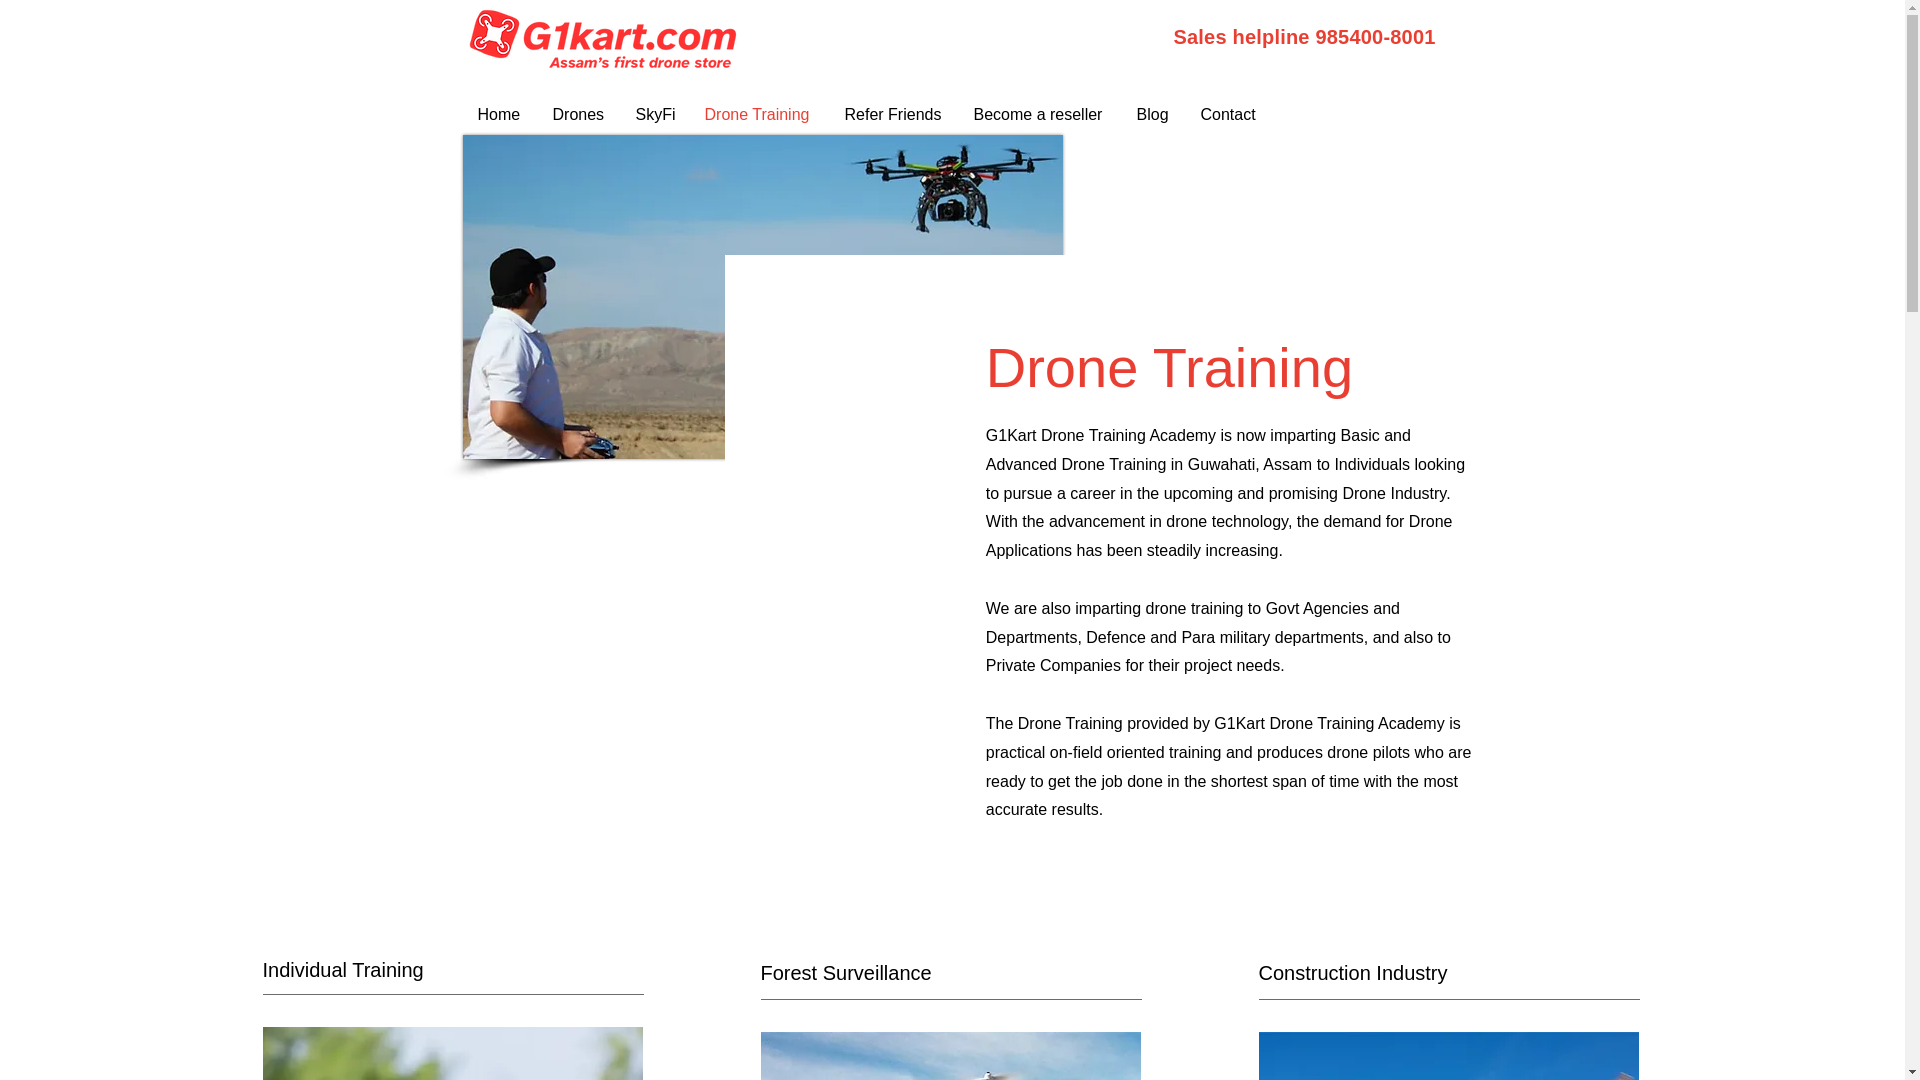  What do you see at coordinates (762, 297) in the screenshot?
I see `G1Kart drone training.jpeg` at bounding box center [762, 297].